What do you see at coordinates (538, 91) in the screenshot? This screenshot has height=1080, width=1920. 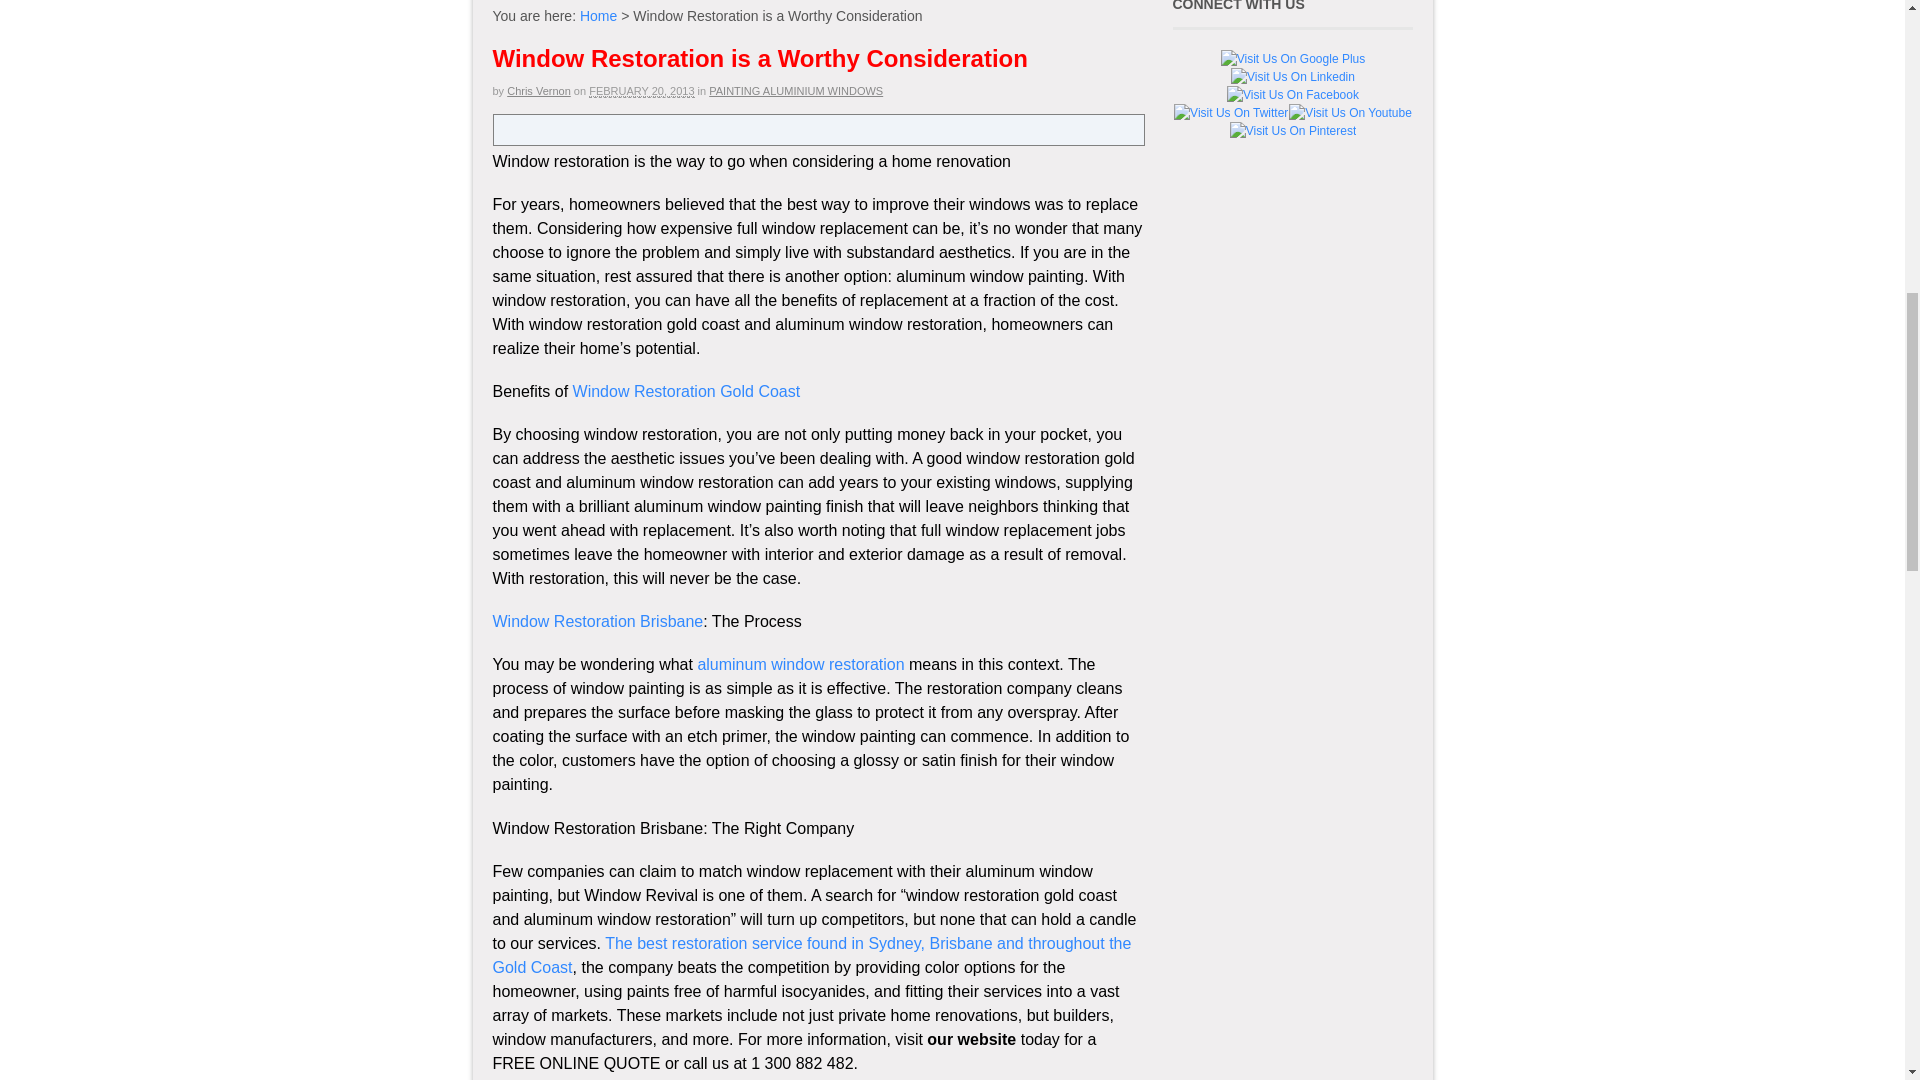 I see `Posts by Chris Vernon` at bounding box center [538, 91].